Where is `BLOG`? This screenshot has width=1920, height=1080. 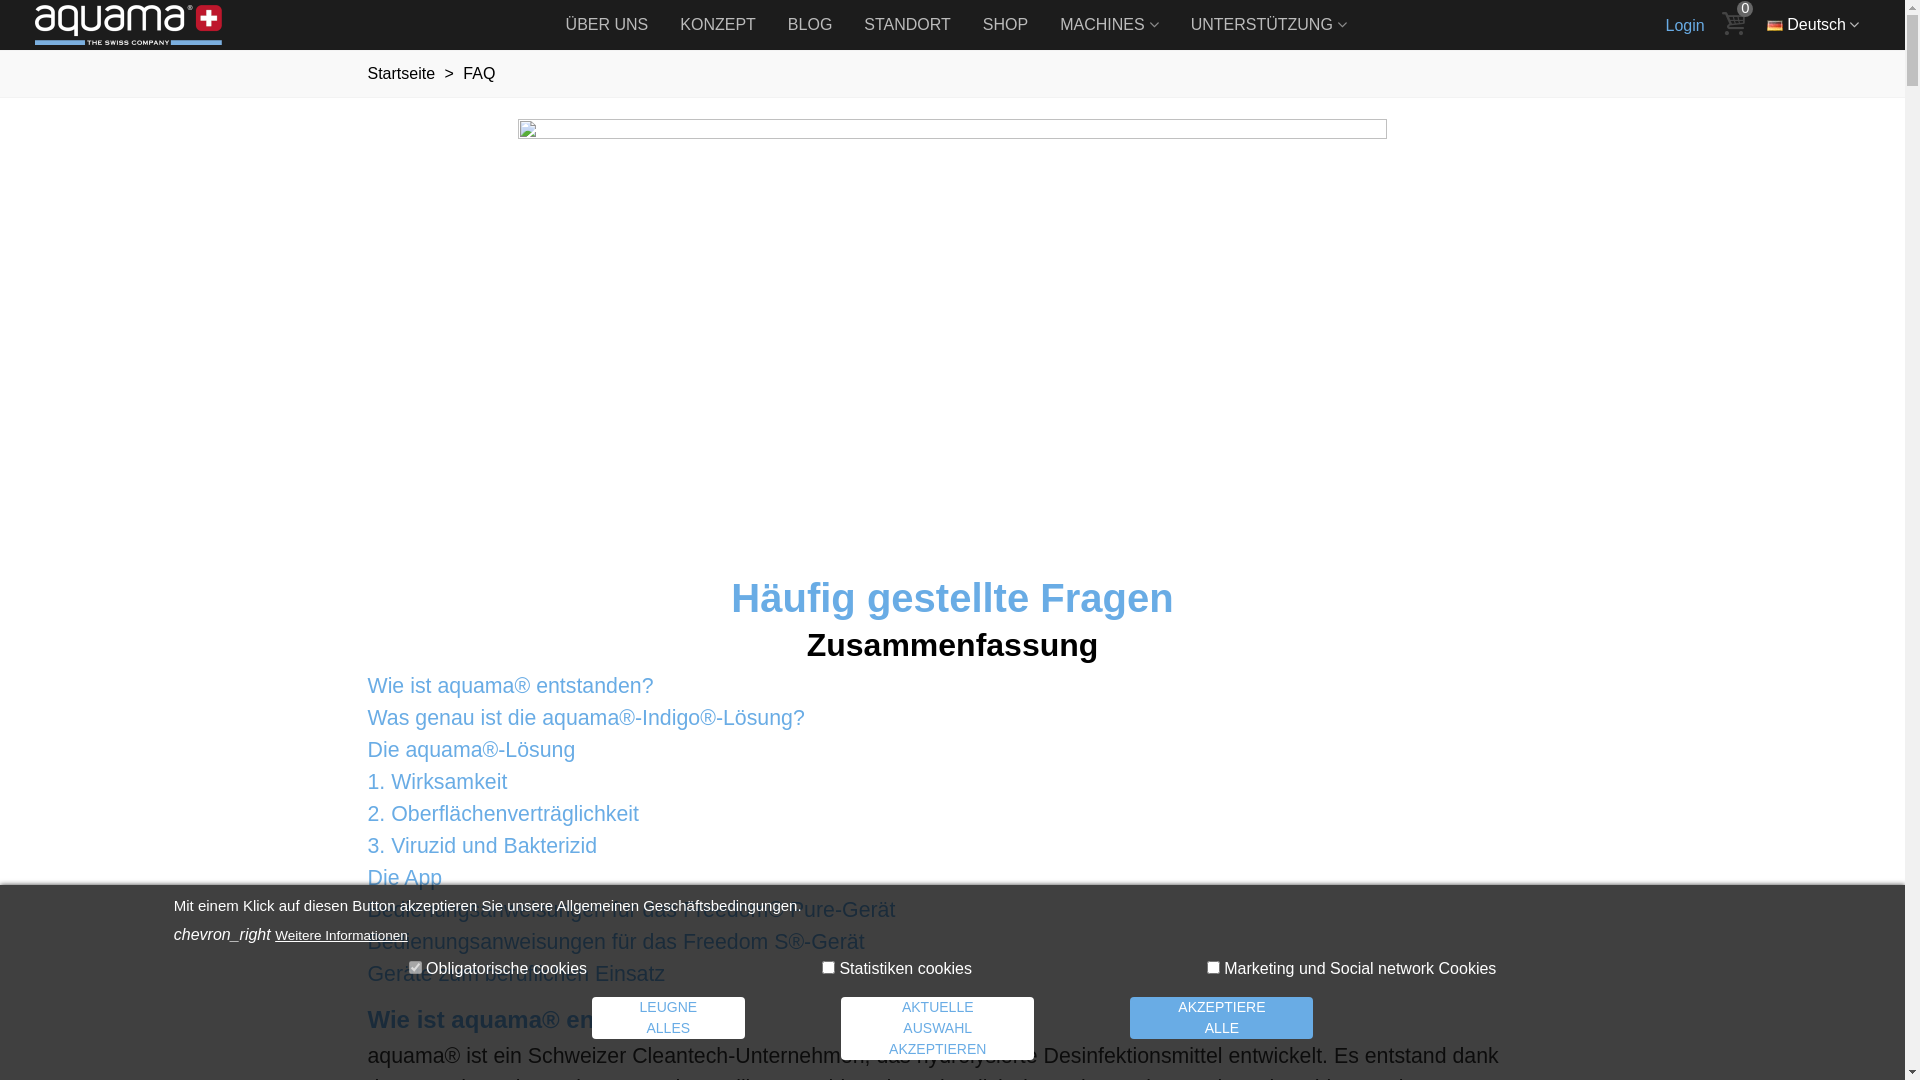 BLOG is located at coordinates (810, 25).